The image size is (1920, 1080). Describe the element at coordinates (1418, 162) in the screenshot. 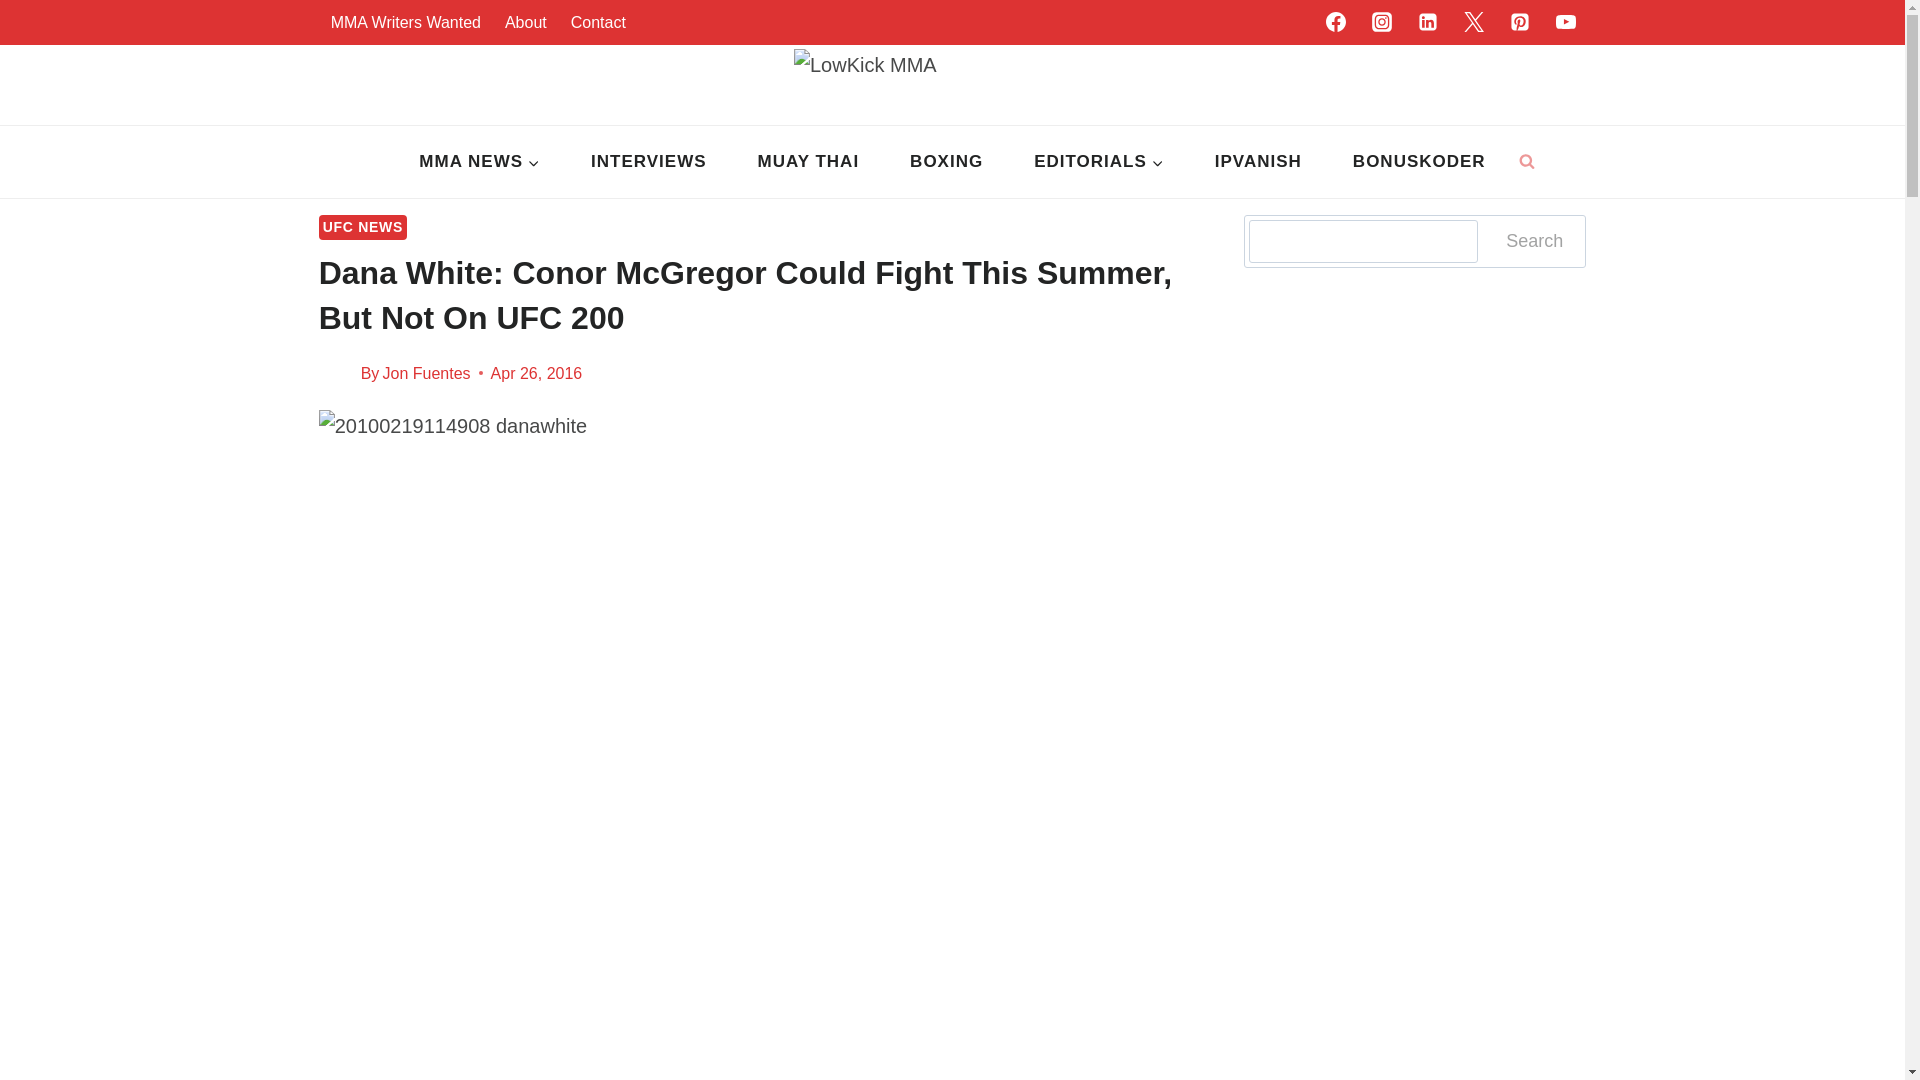

I see `BONUSKODER` at that location.